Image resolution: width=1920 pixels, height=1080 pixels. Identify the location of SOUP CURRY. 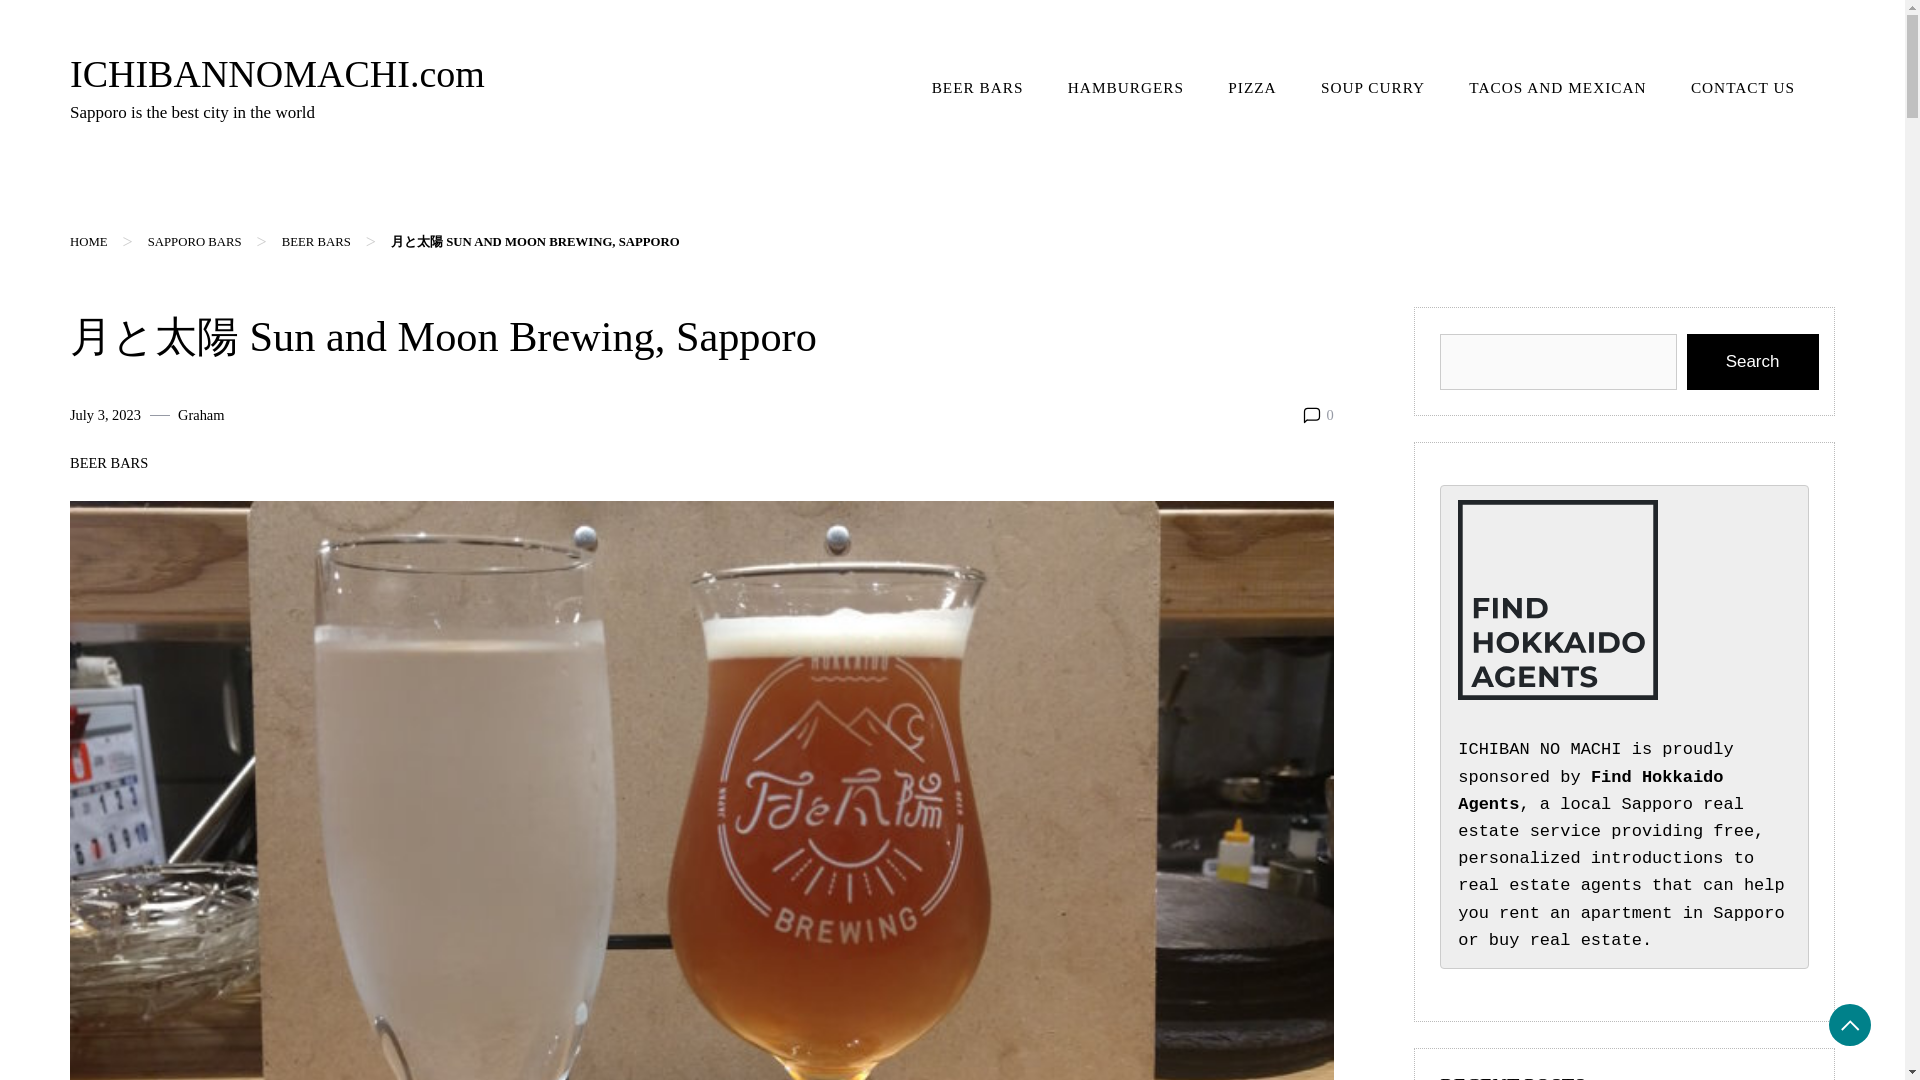
(1373, 88).